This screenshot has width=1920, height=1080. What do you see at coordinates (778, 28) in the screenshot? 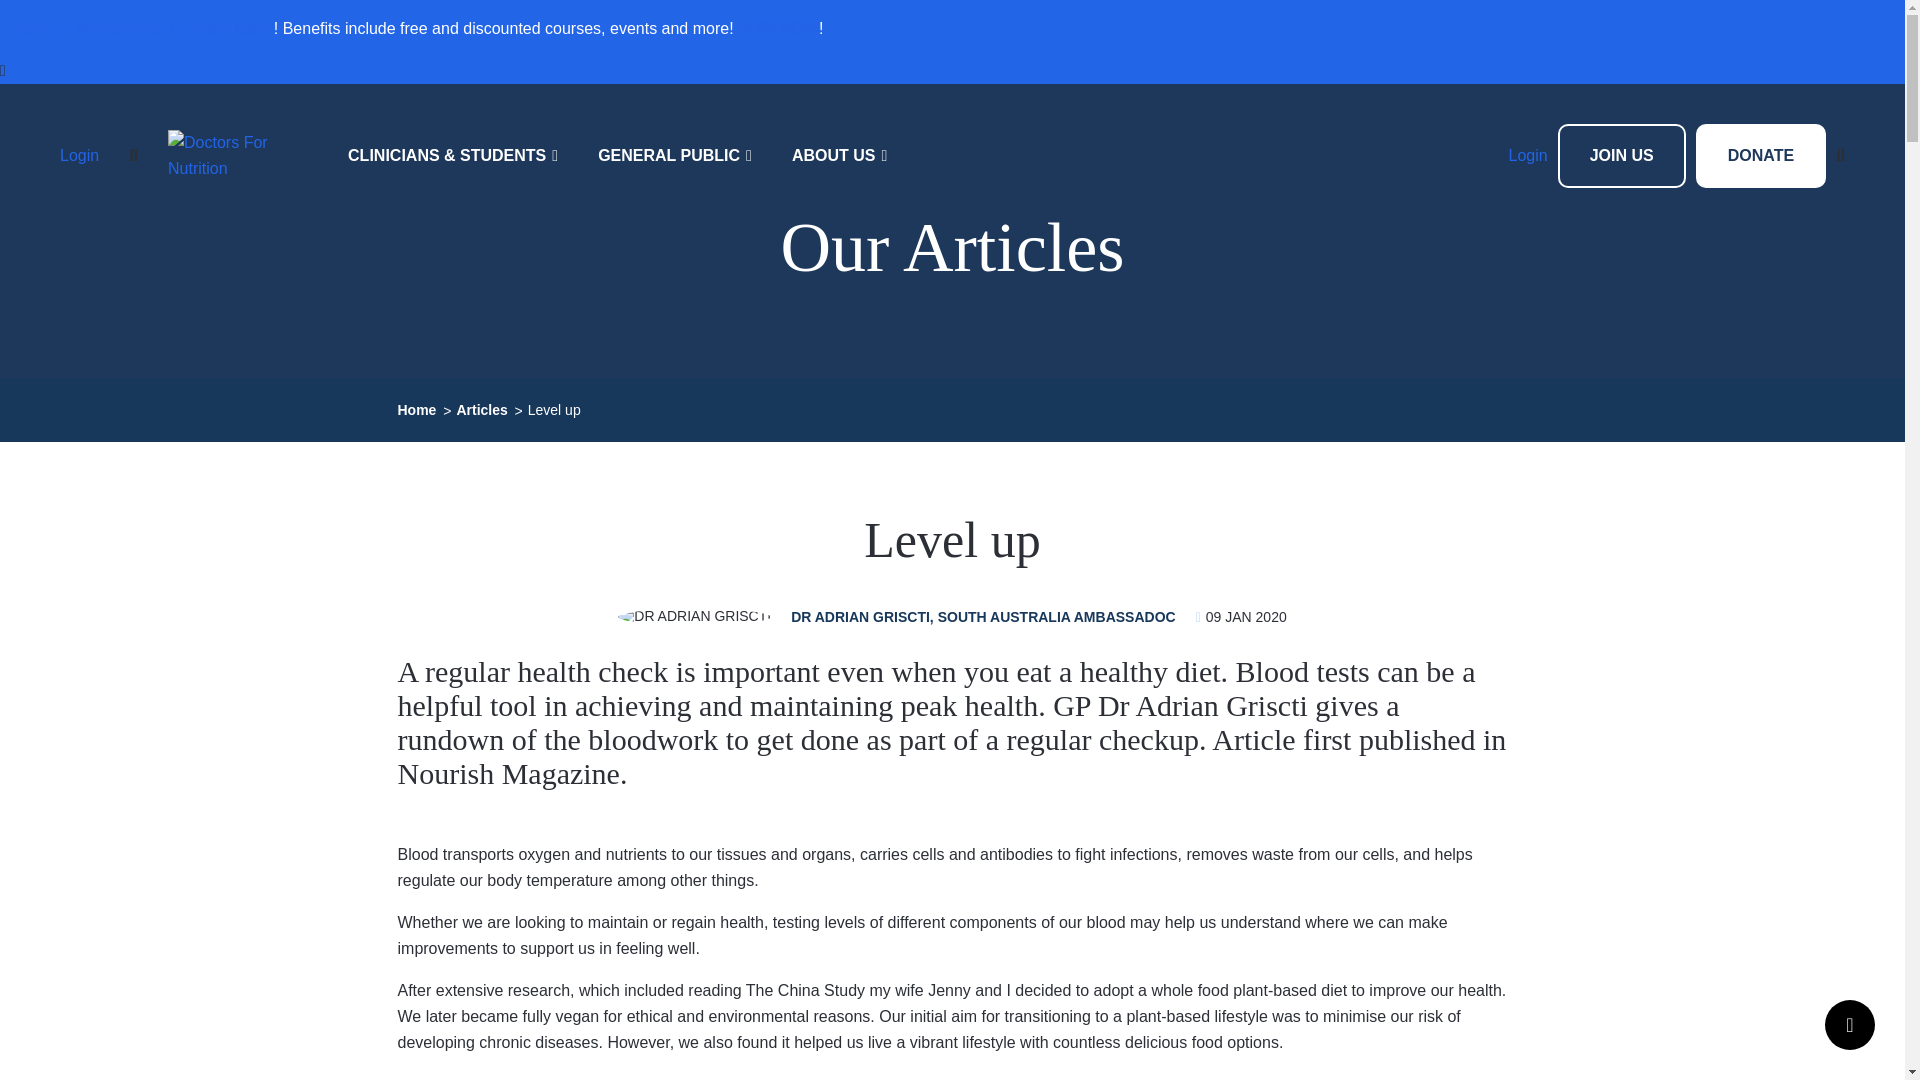
I see `JOIN NOW` at bounding box center [778, 28].